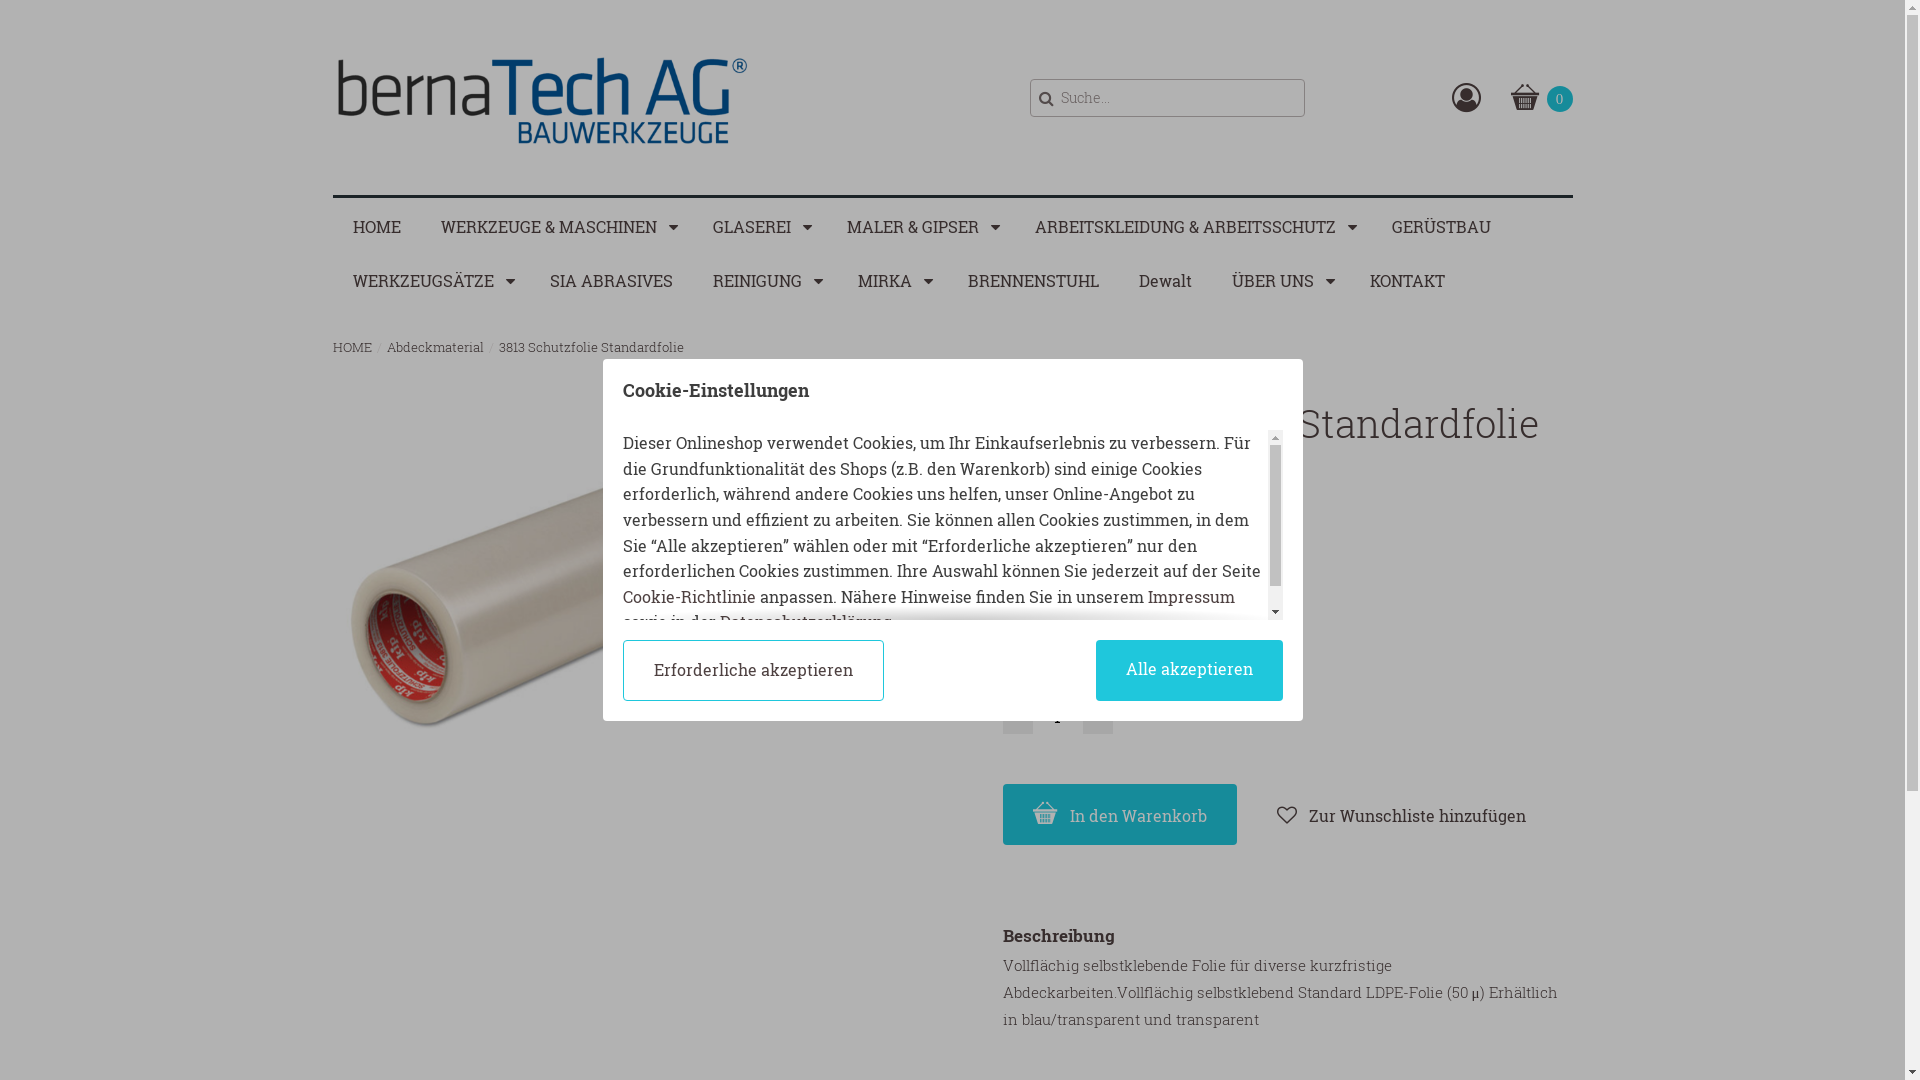  I want to click on Dewalt, so click(1164, 280).